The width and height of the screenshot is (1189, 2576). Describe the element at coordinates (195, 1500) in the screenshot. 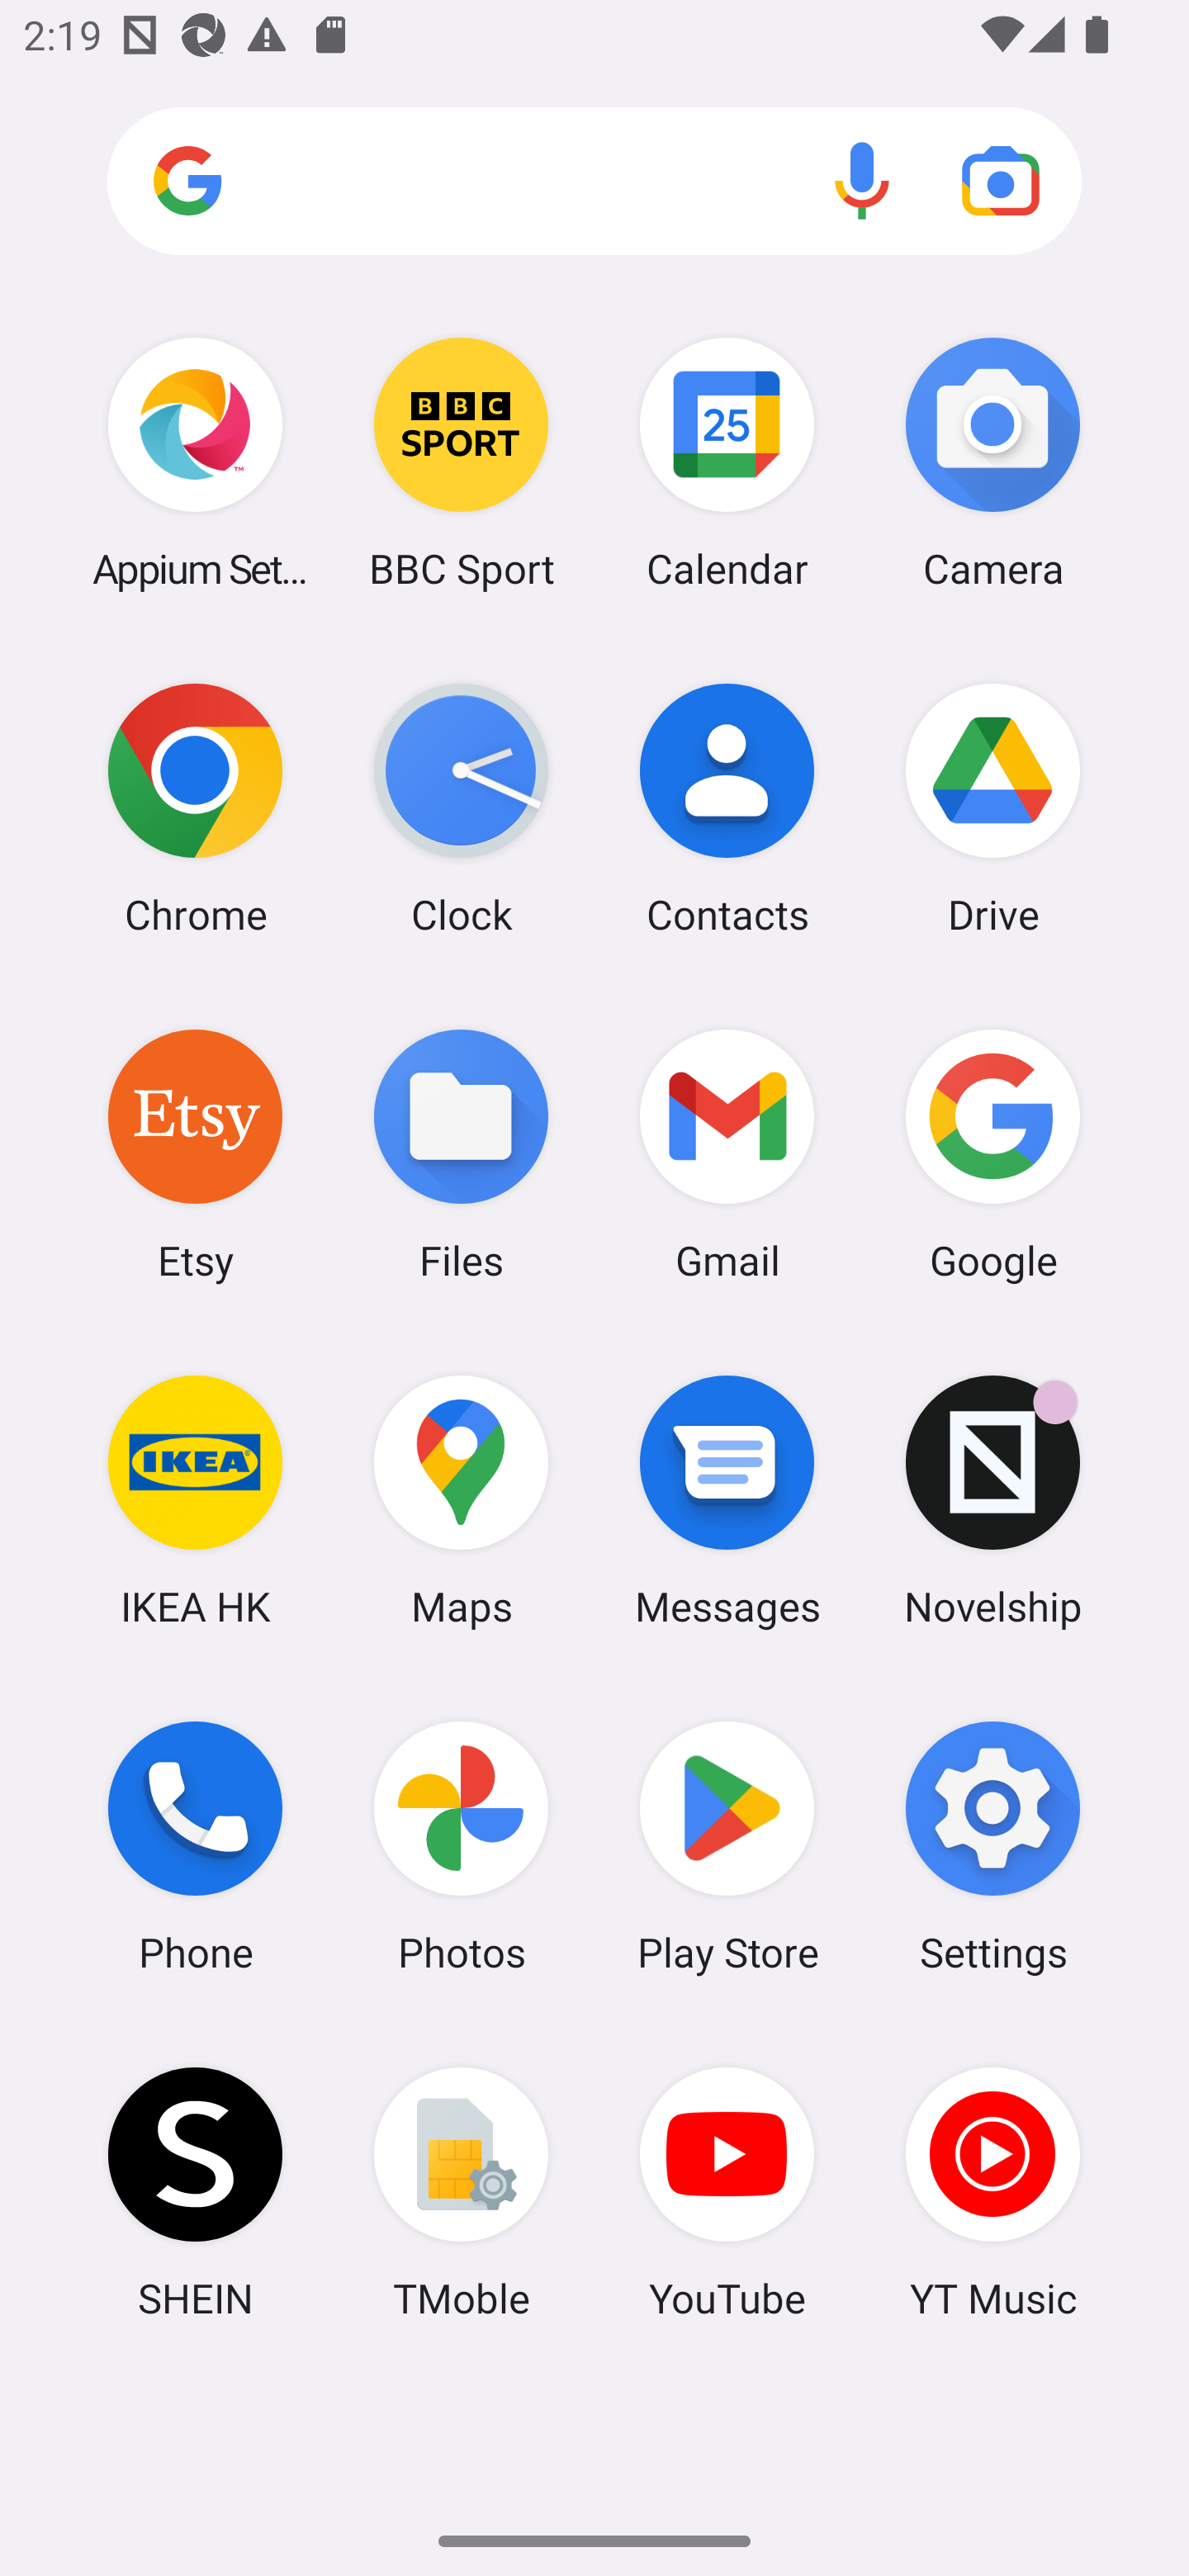

I see `IKEA HK` at that location.